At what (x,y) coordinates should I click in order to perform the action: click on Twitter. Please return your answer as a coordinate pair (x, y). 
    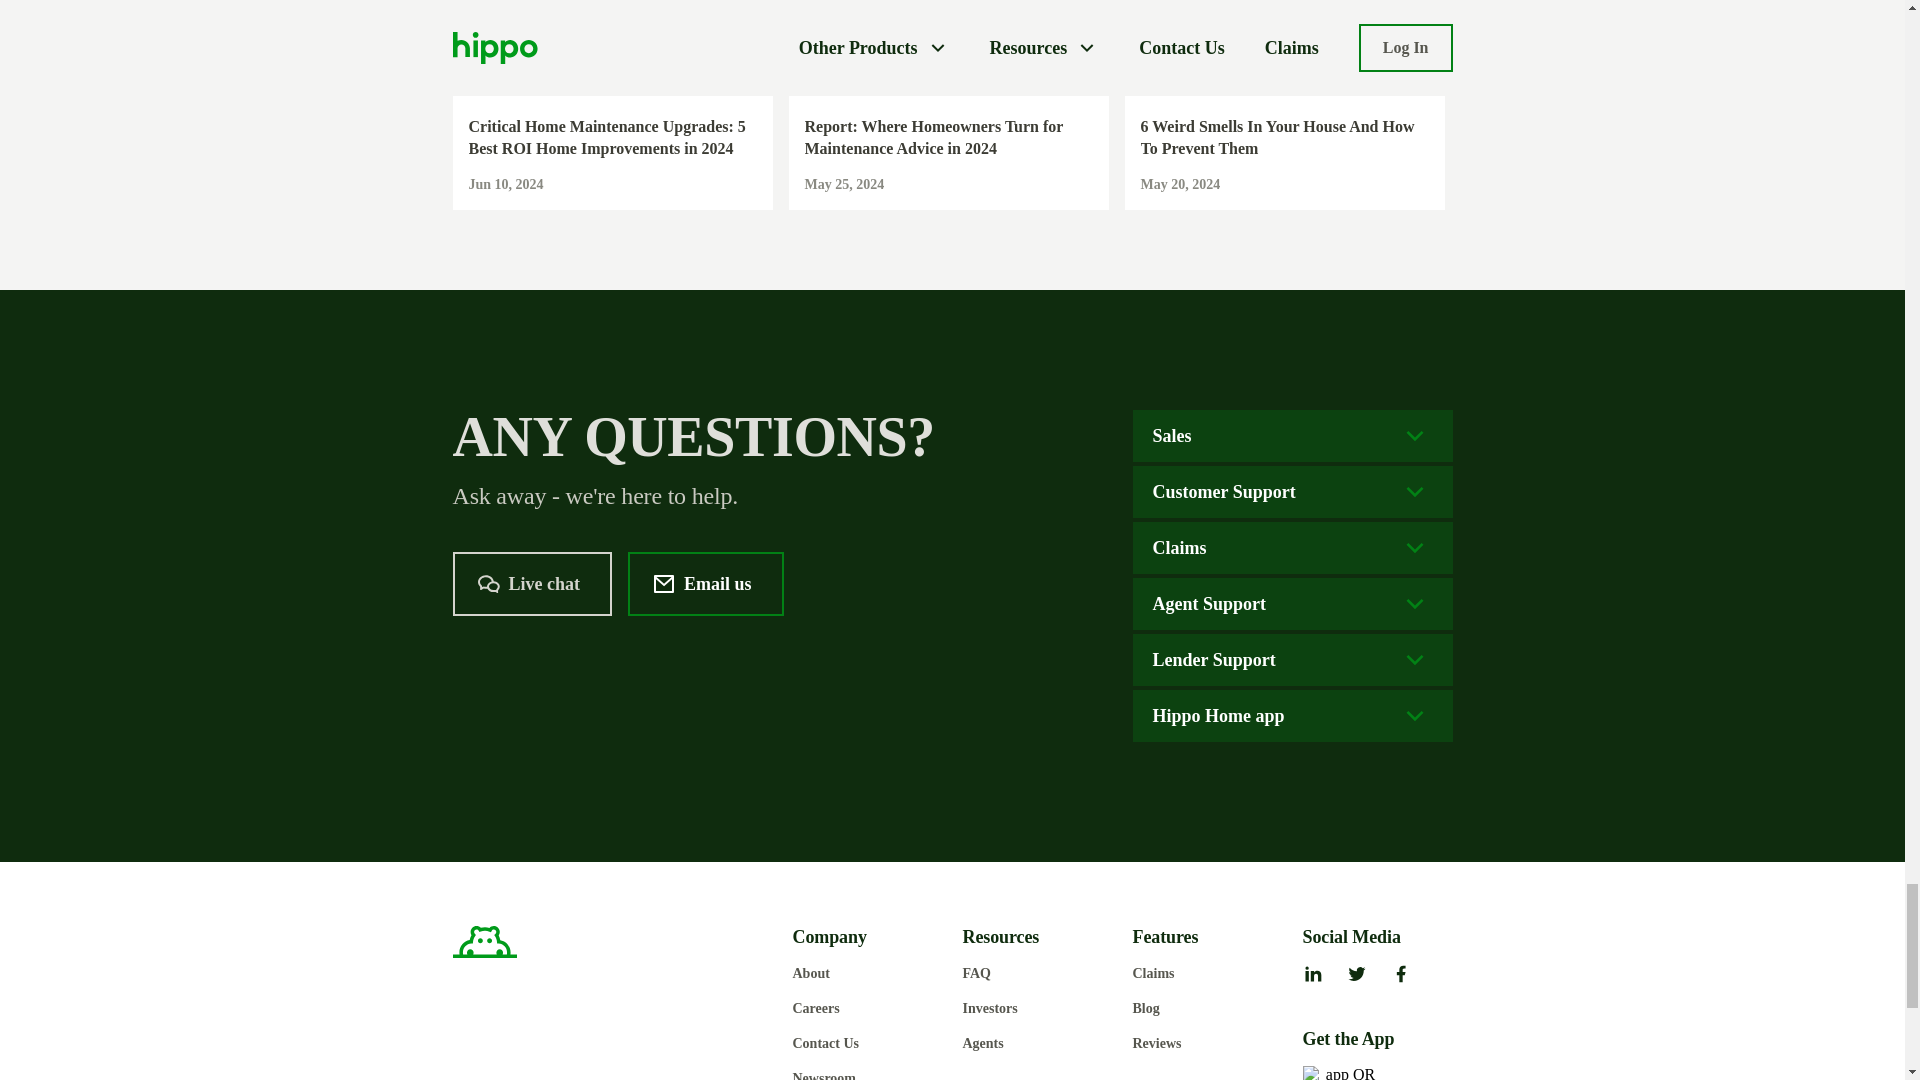
    Looking at the image, I should click on (1355, 976).